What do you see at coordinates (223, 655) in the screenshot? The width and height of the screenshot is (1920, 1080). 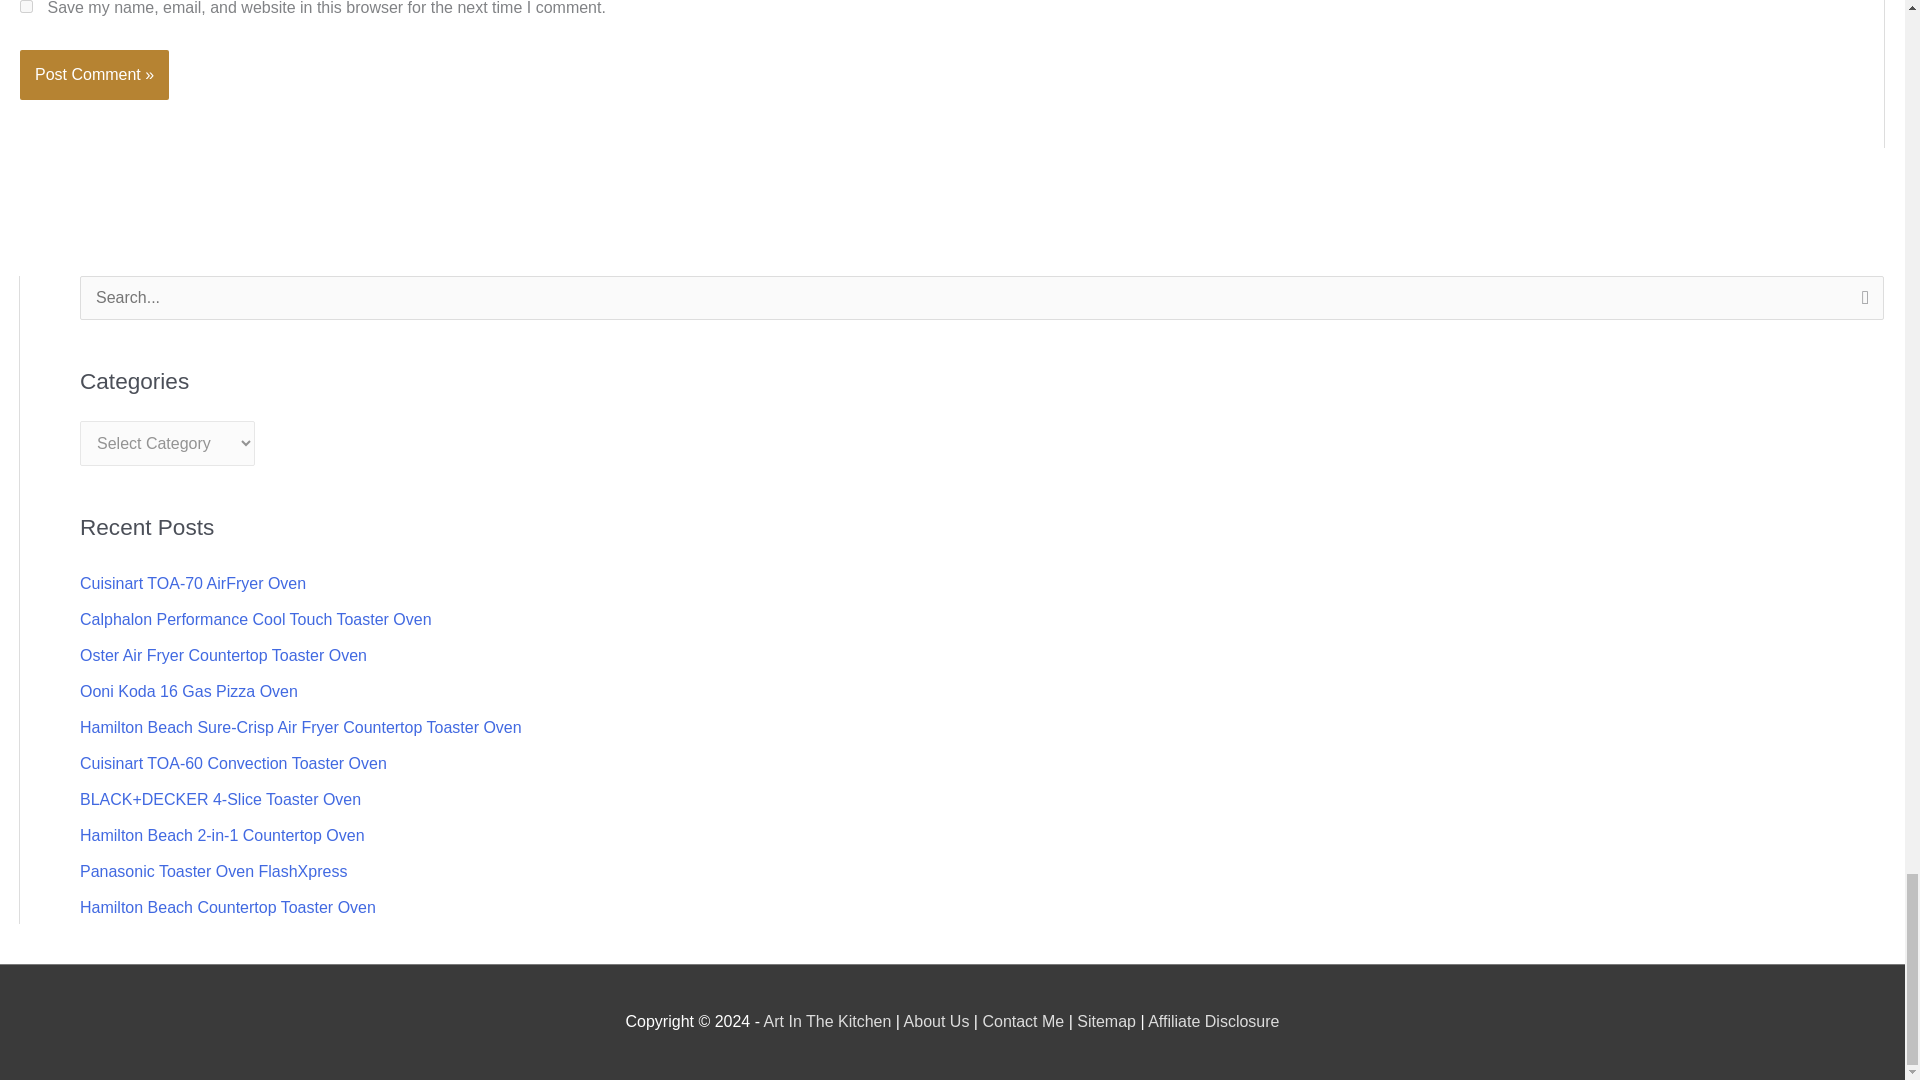 I see `Oster Air Fryer Countertop Toaster Oven` at bounding box center [223, 655].